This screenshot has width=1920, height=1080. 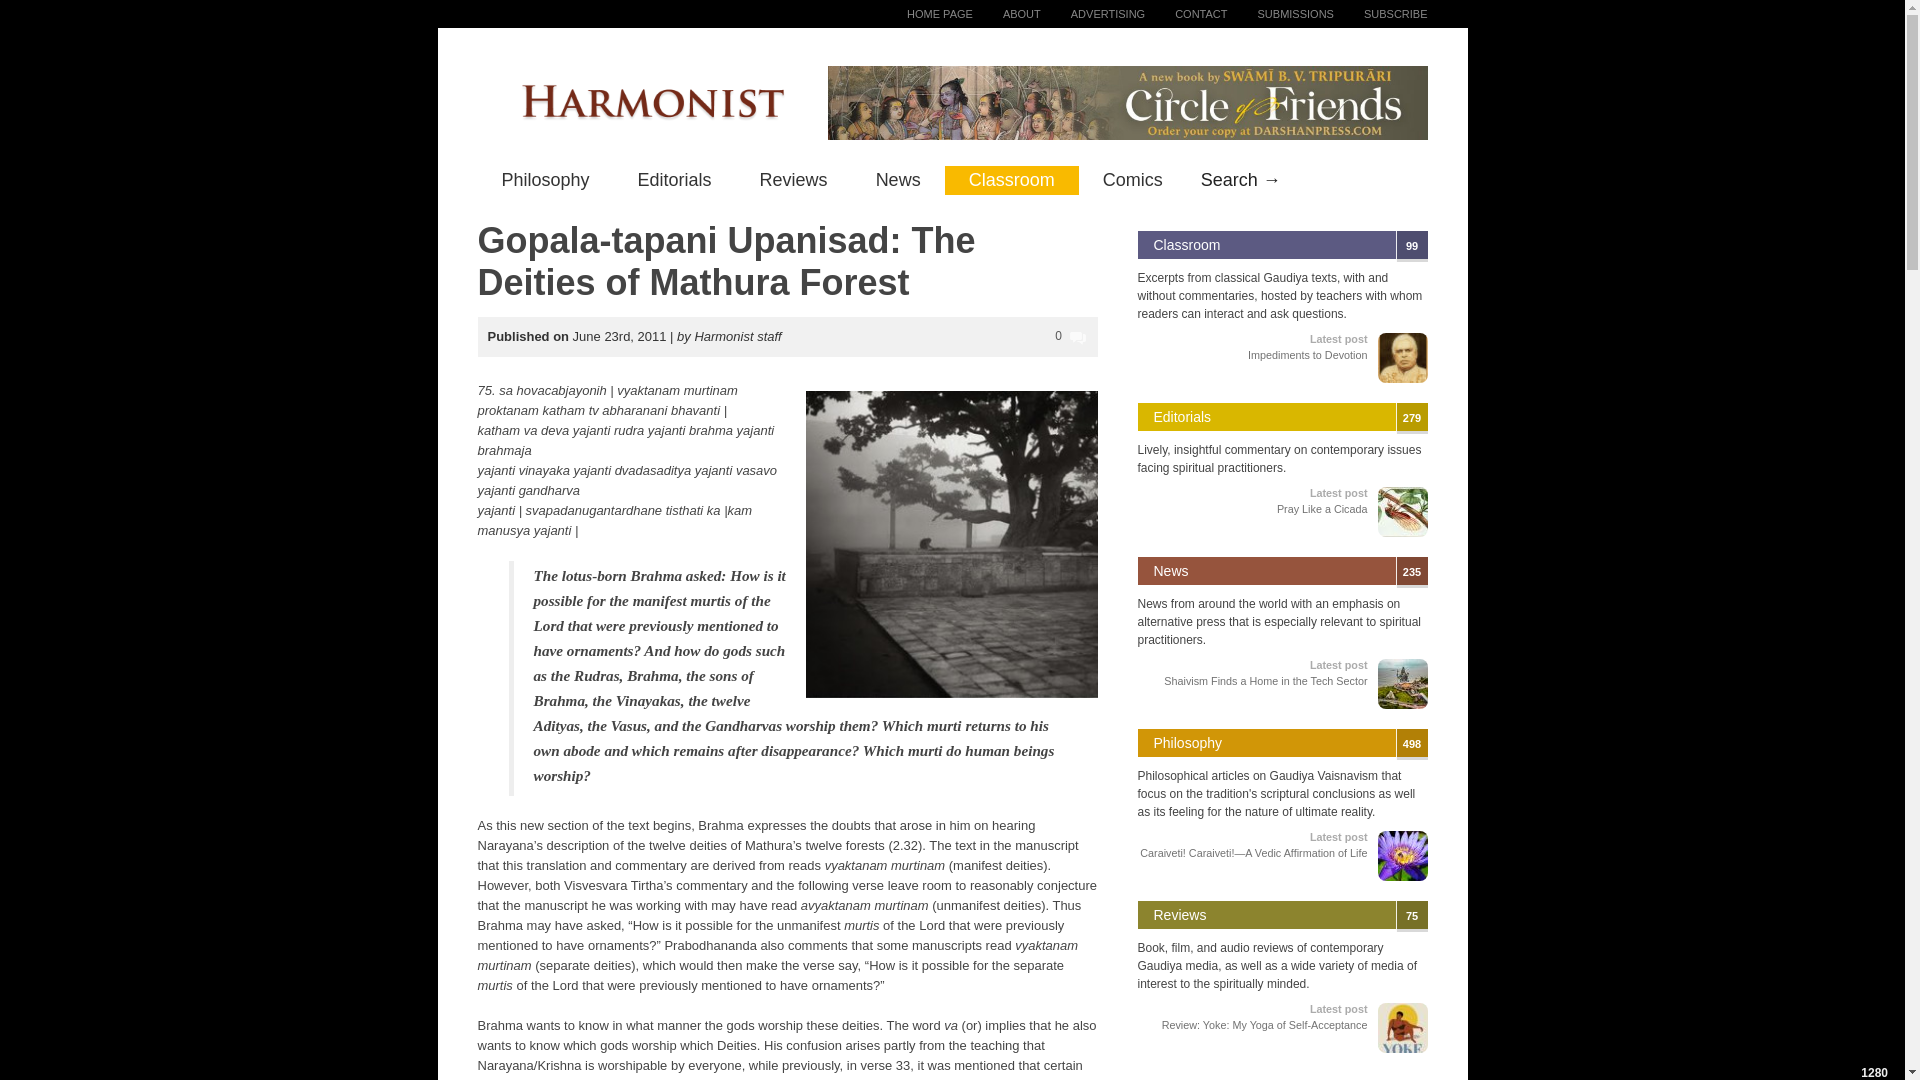 What do you see at coordinates (898, 180) in the screenshot?
I see `News` at bounding box center [898, 180].